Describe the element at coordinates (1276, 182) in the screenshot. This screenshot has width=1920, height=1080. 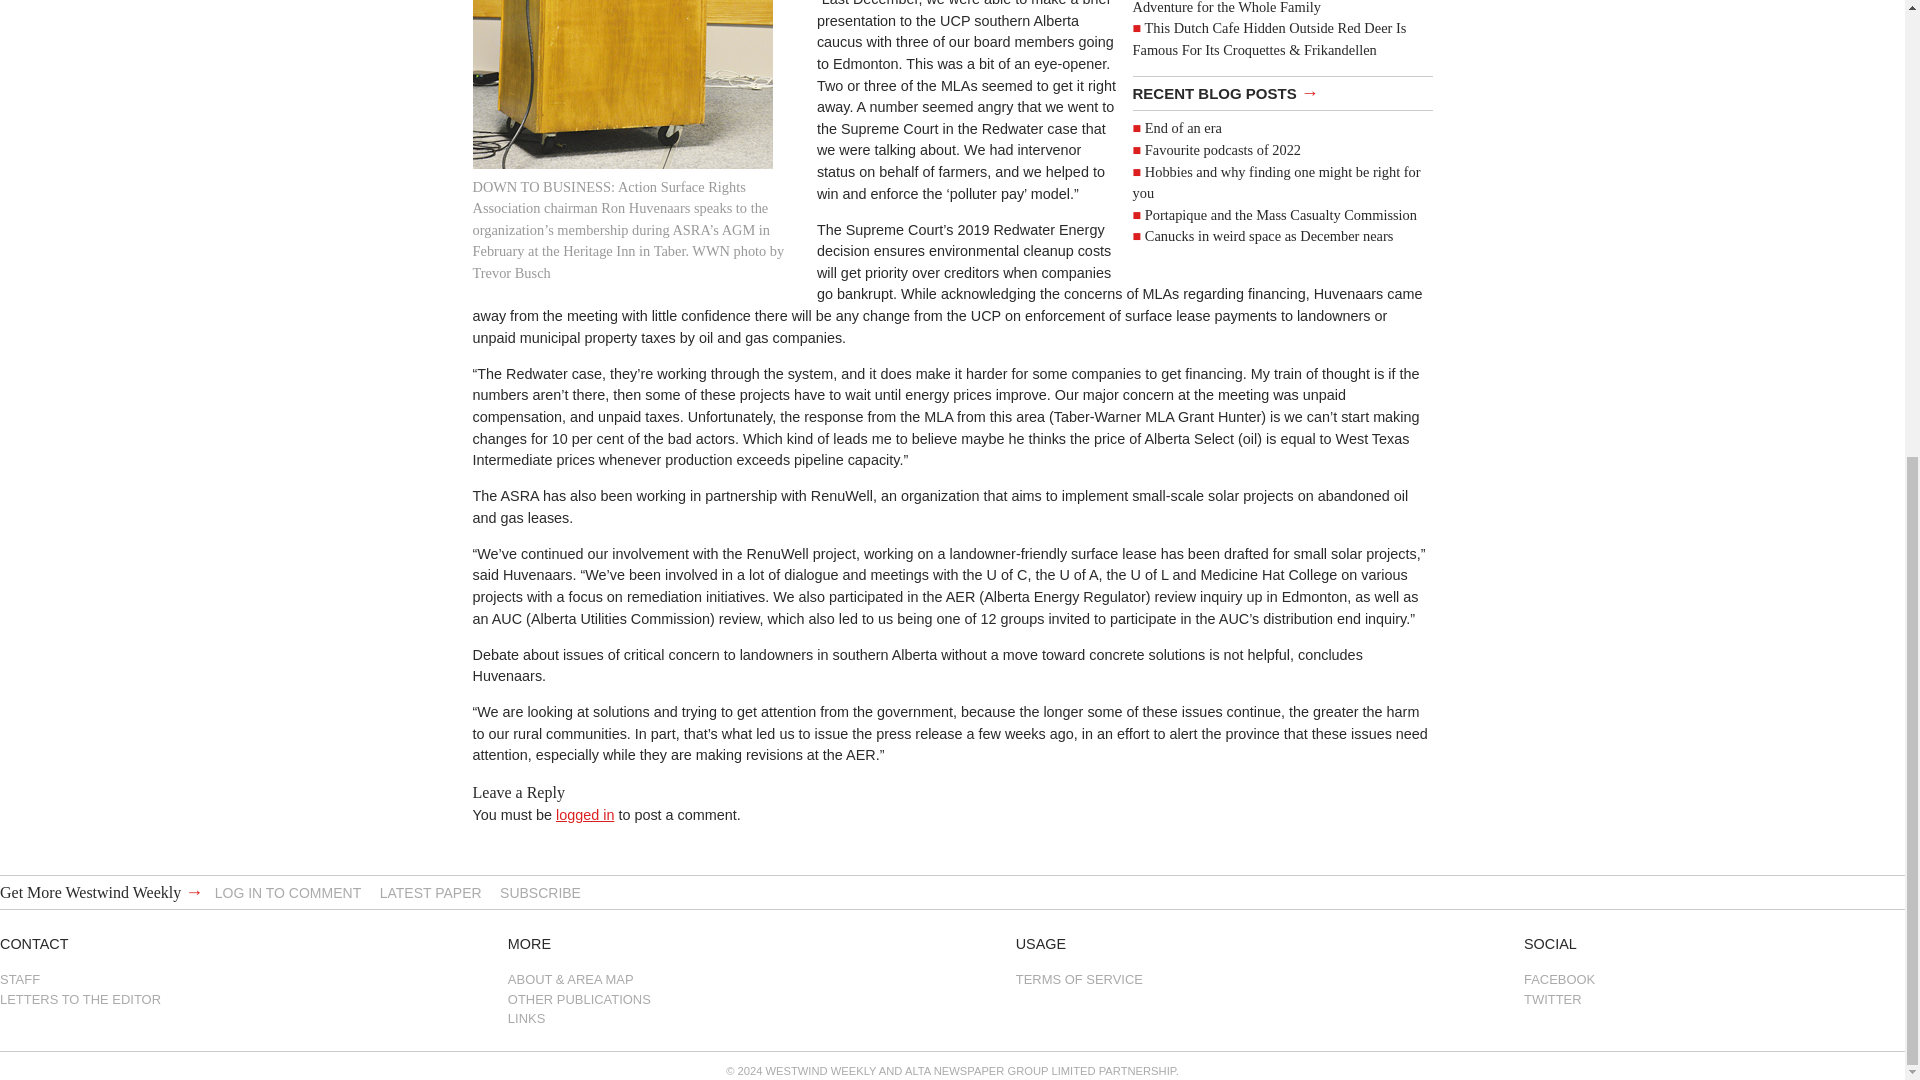
I see `Hobbies and why finding one might be right for you` at that location.